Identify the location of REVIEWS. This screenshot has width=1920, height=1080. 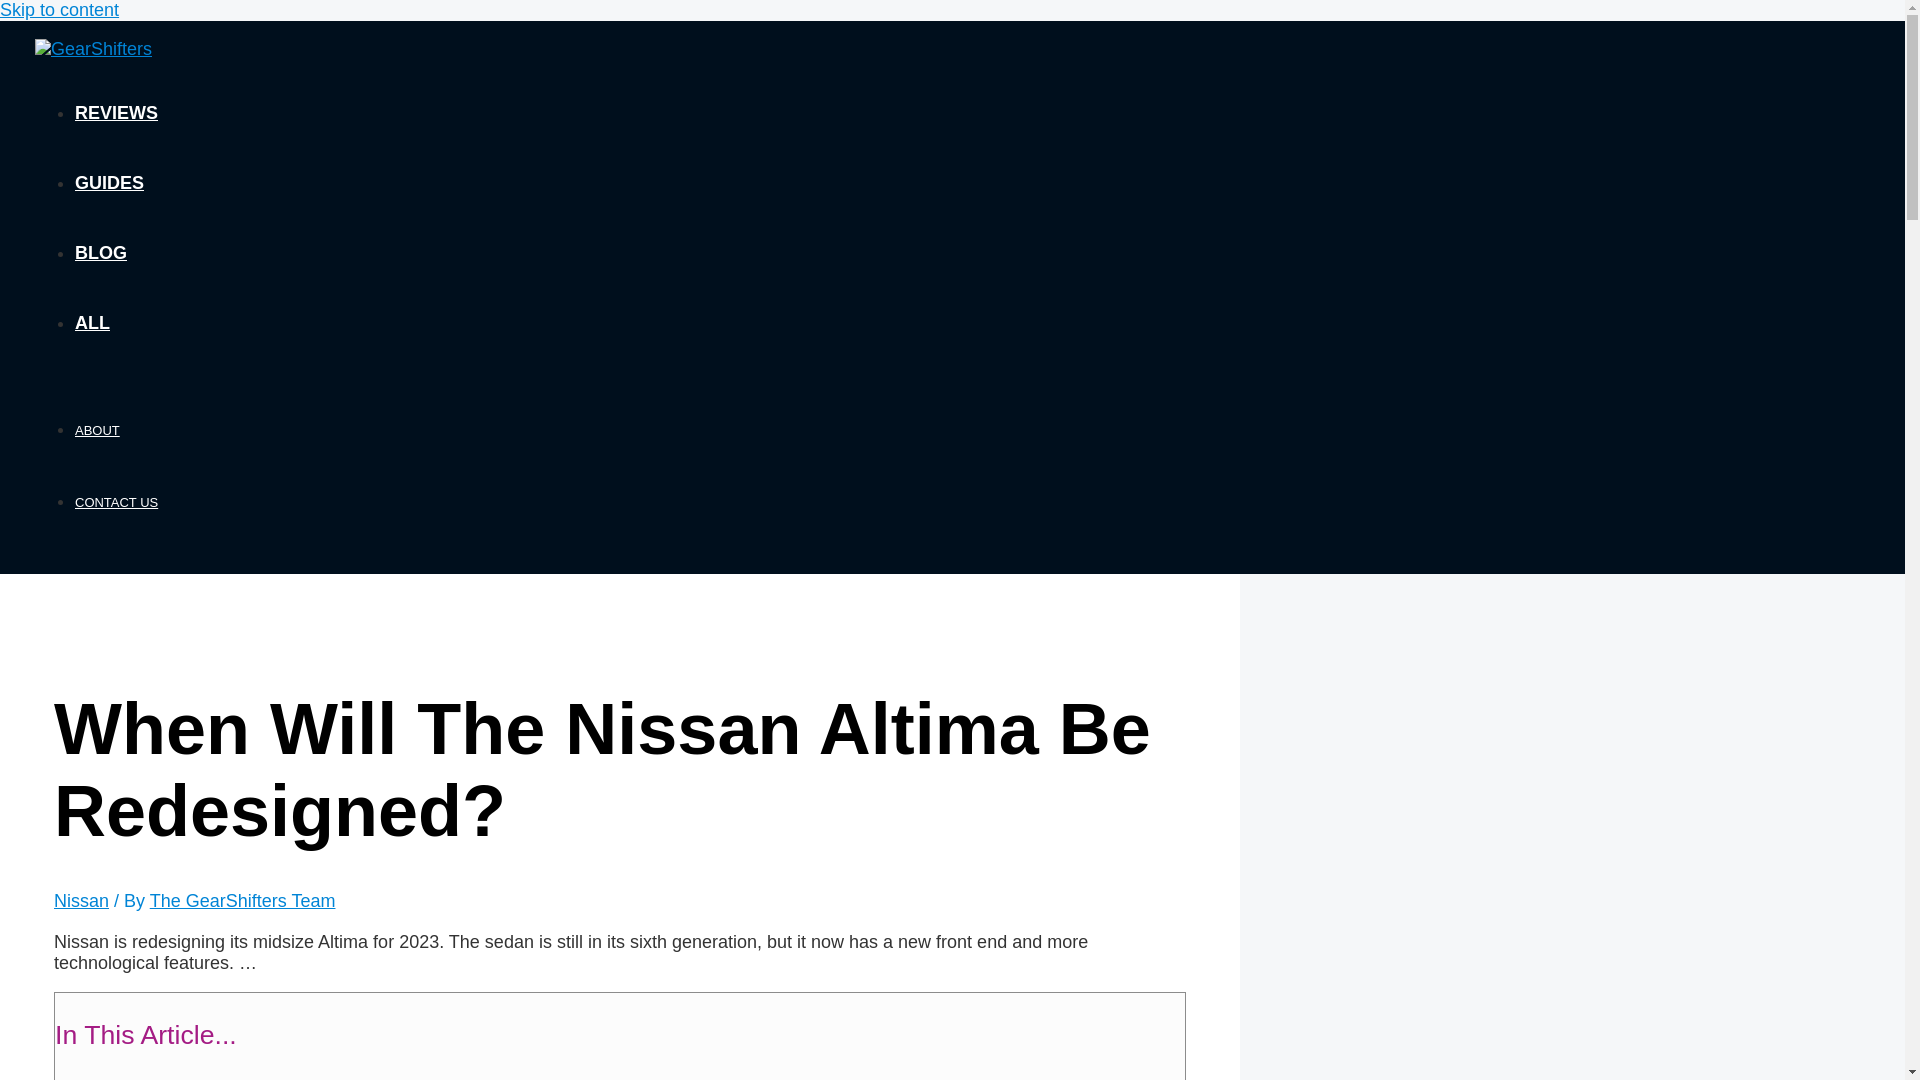
(116, 112).